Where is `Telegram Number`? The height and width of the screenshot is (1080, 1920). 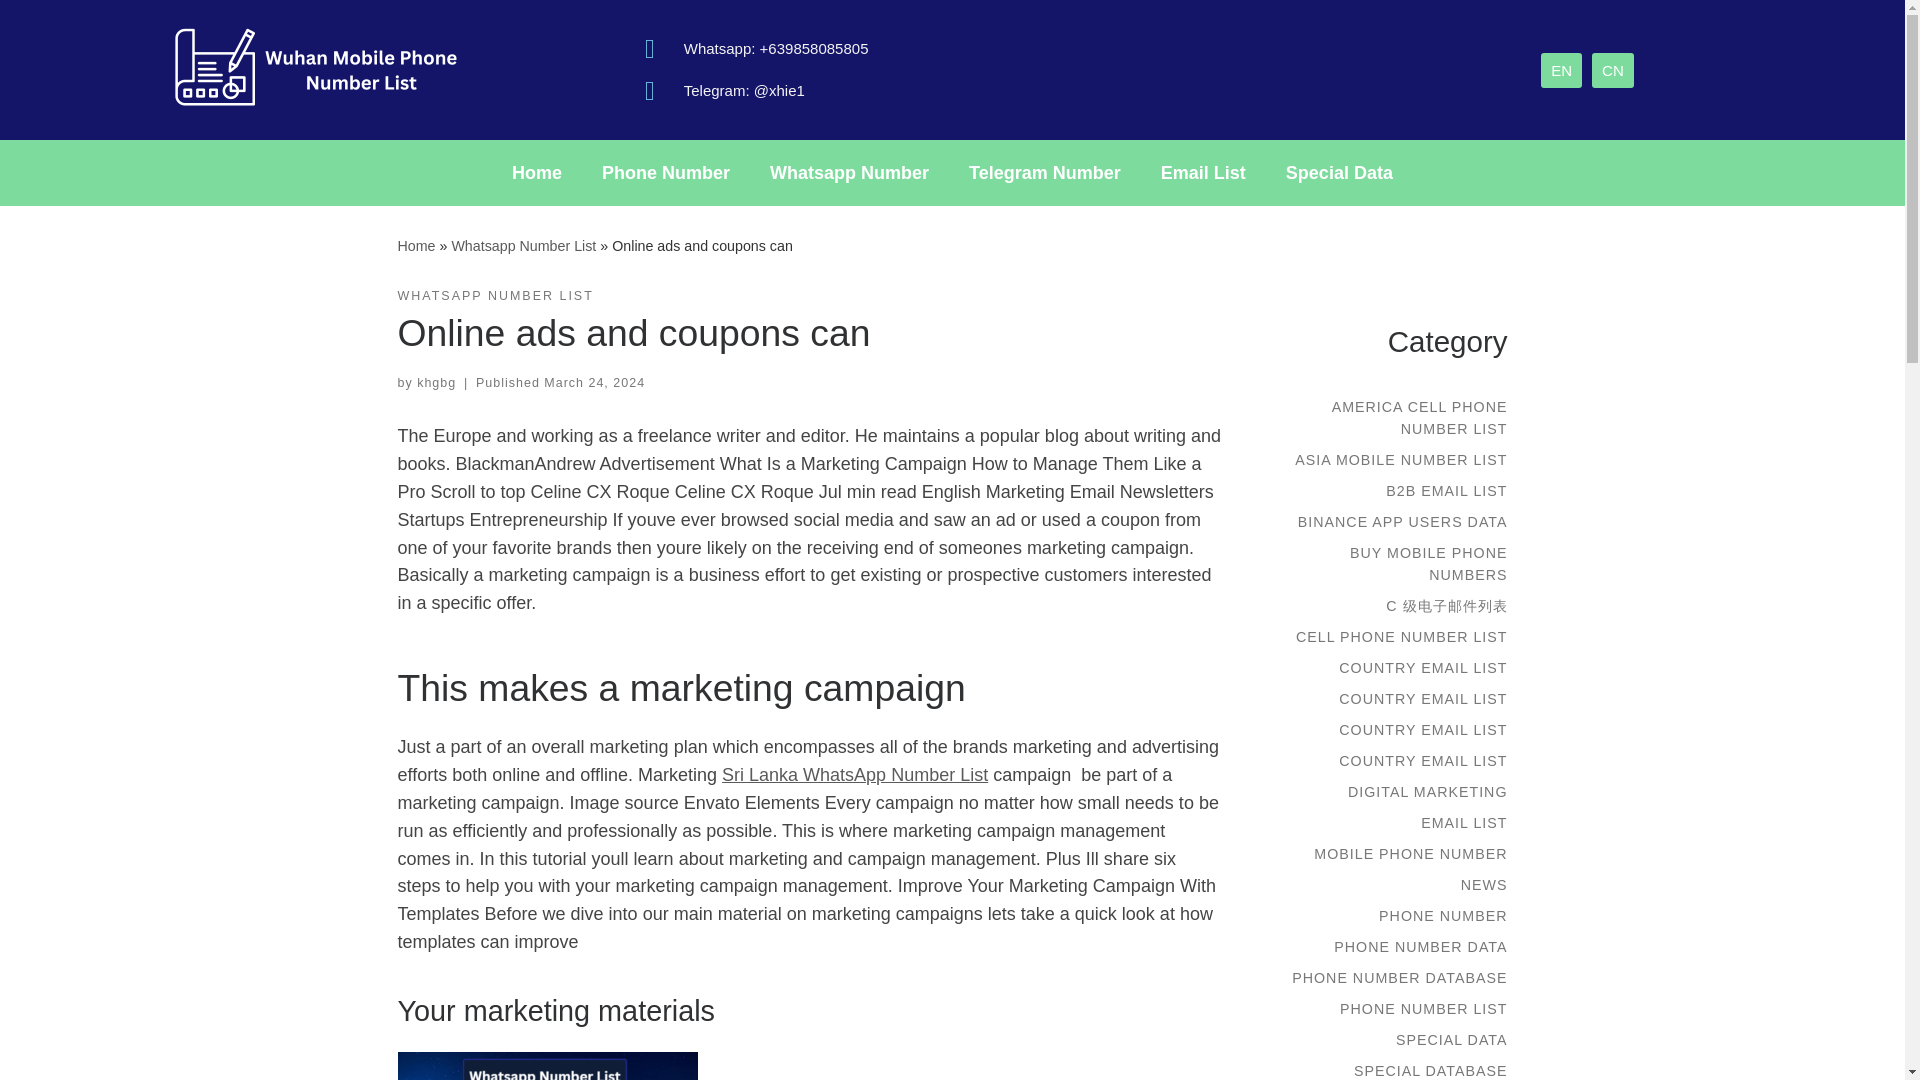 Telegram Number is located at coordinates (1044, 172).